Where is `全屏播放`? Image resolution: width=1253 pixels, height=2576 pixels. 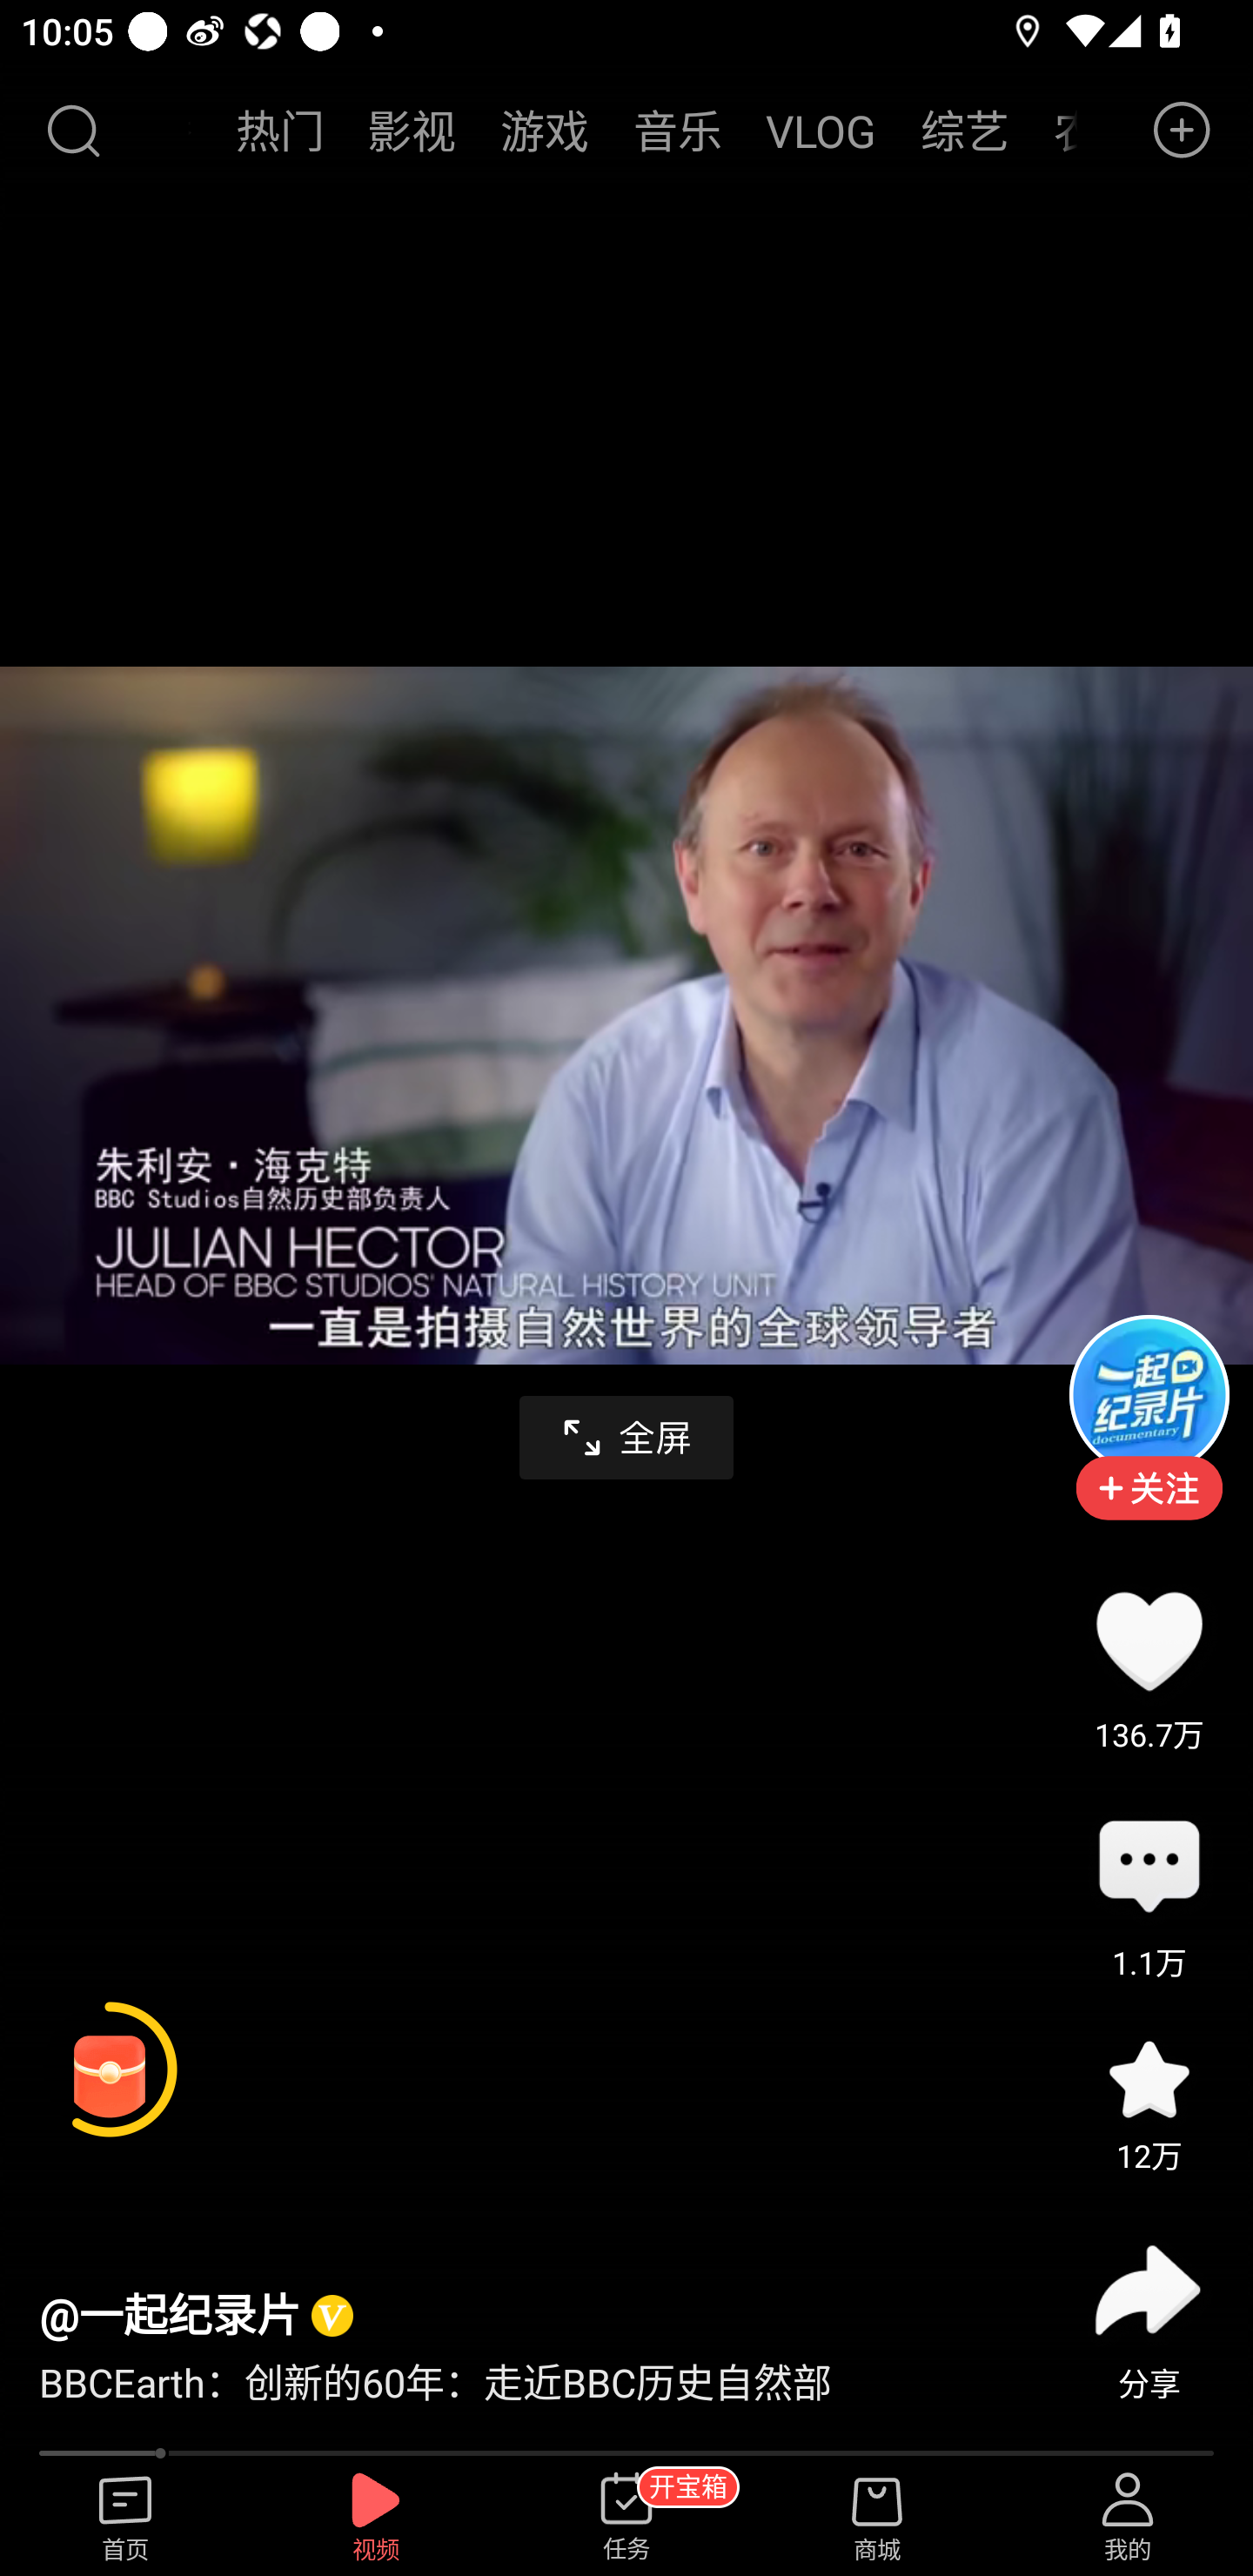
全屏播放 is located at coordinates (626, 1438).